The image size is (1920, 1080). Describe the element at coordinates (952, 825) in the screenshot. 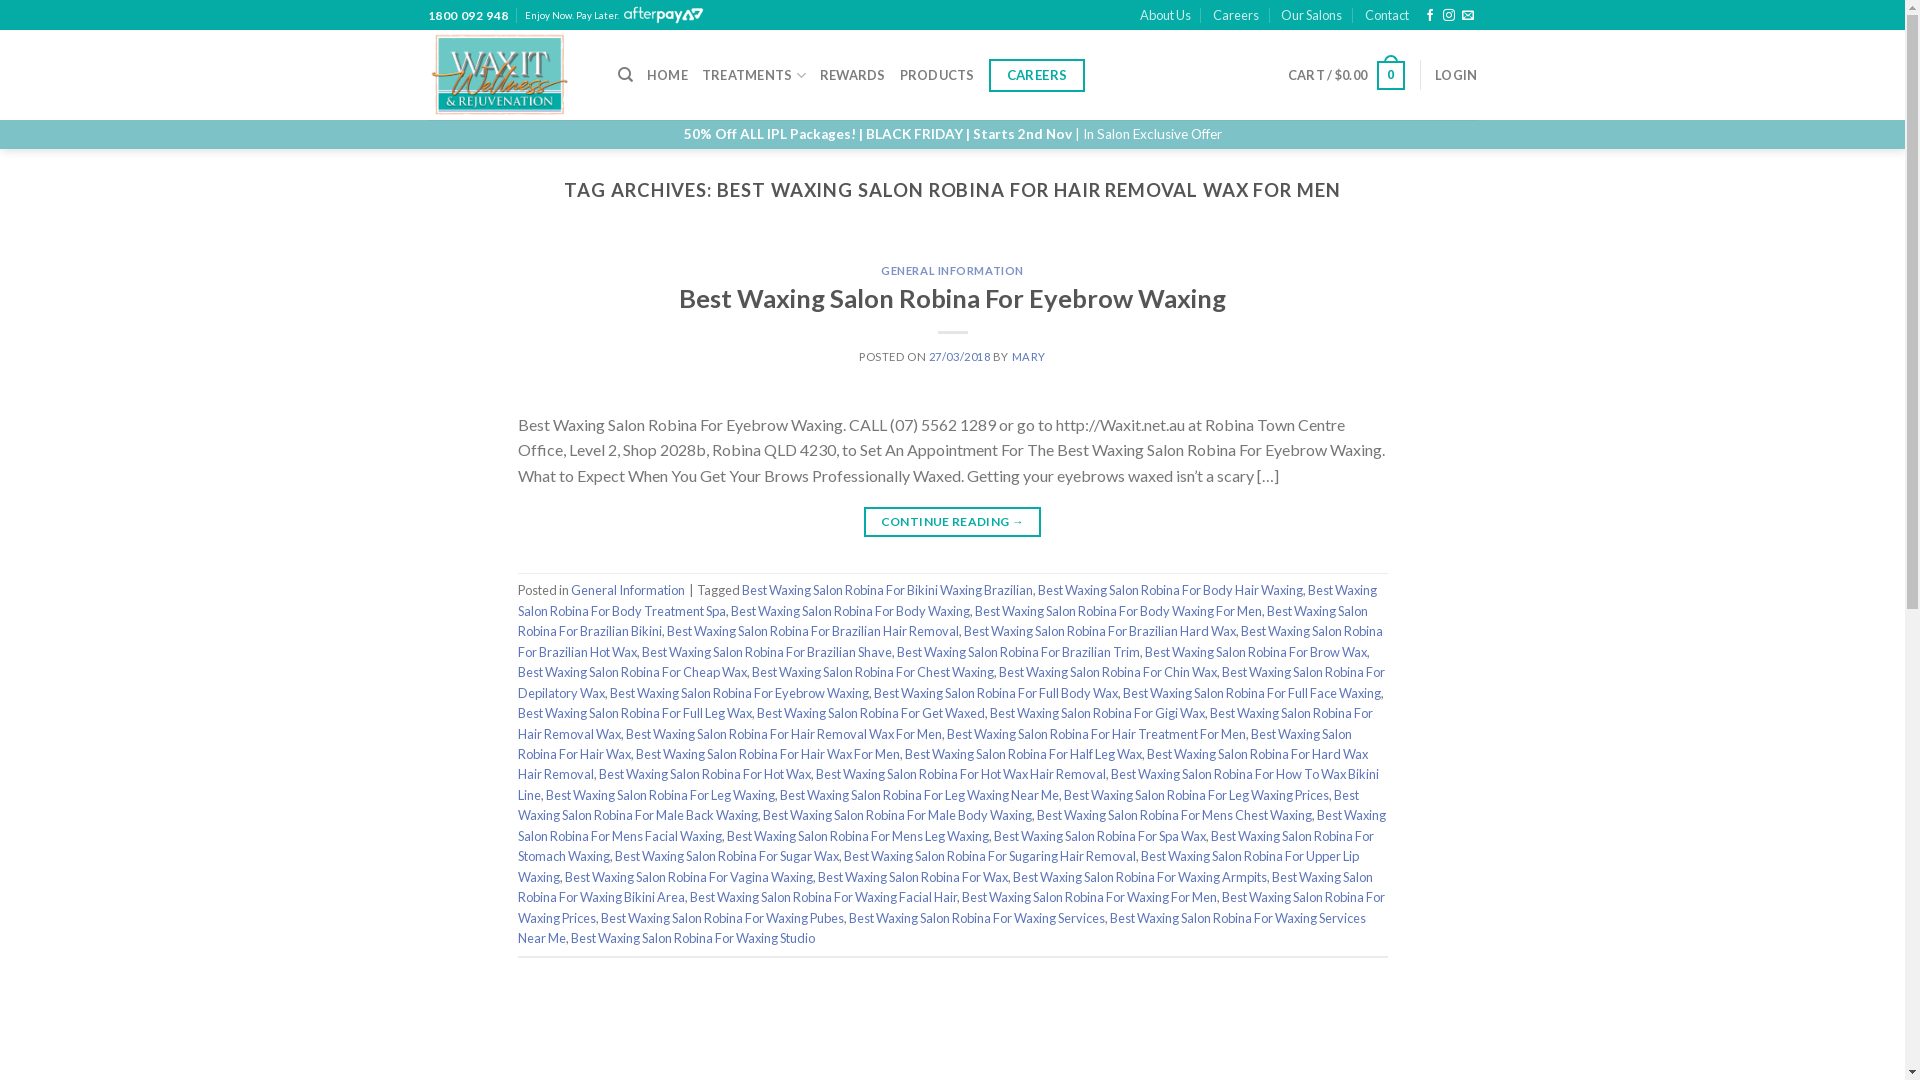

I see `Best Waxing Salon Robina For Mens Facial Waxing` at that location.